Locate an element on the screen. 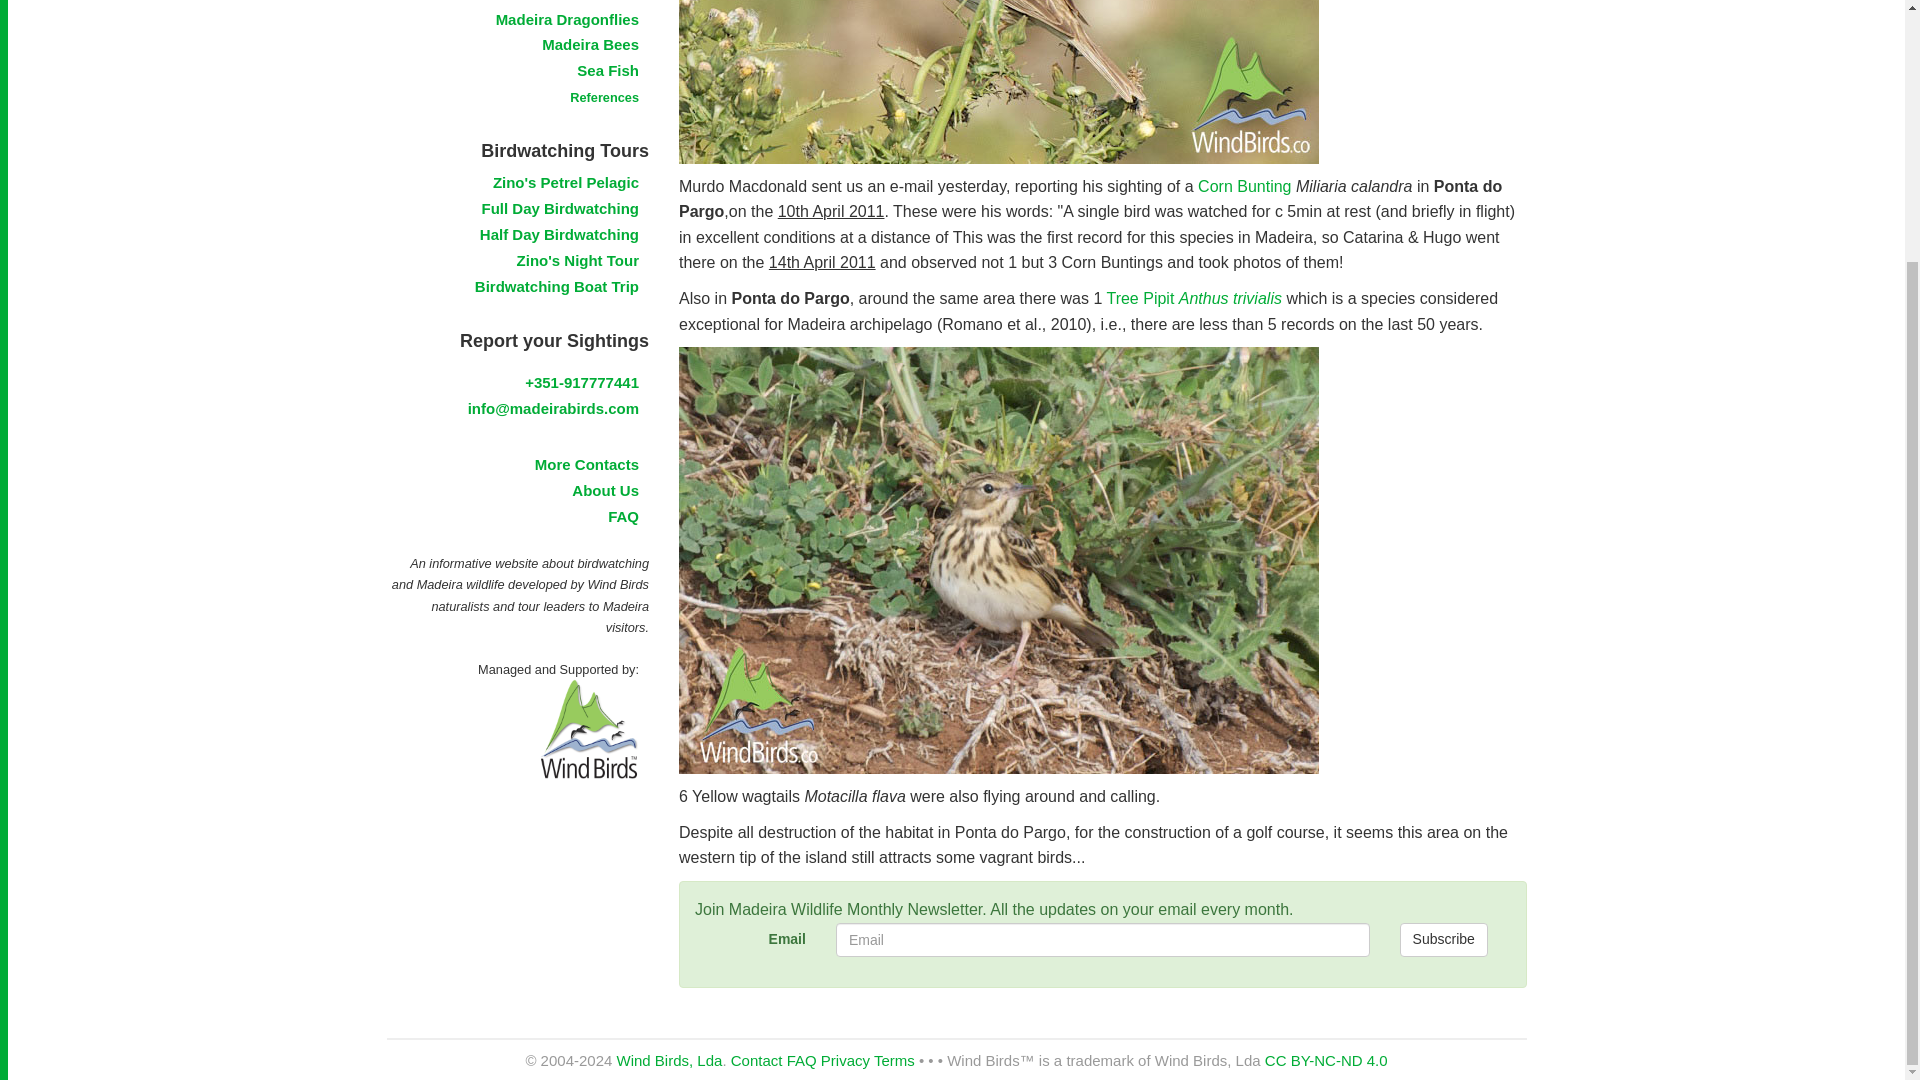 The image size is (1920, 1080). Anthus trivialis is located at coordinates (1230, 298).